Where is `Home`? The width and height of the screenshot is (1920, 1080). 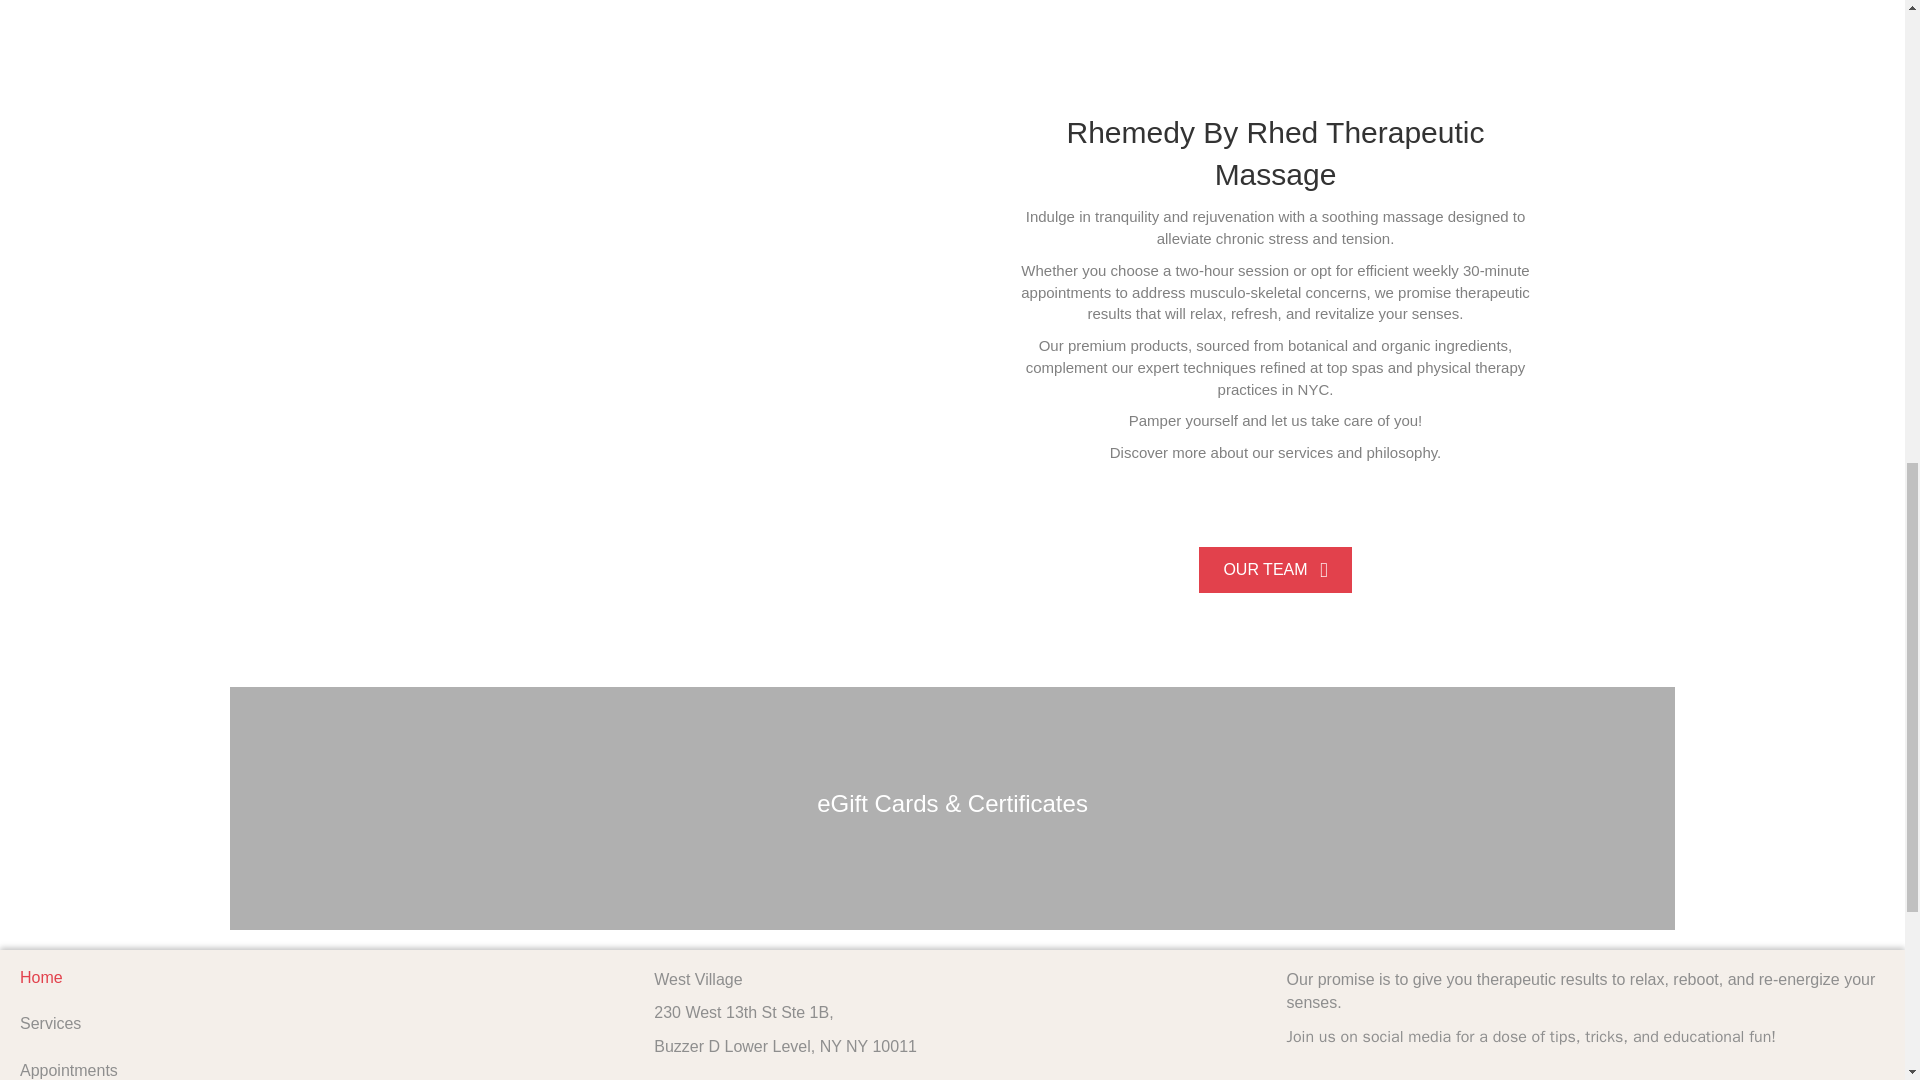 Home is located at coordinates (320, 977).